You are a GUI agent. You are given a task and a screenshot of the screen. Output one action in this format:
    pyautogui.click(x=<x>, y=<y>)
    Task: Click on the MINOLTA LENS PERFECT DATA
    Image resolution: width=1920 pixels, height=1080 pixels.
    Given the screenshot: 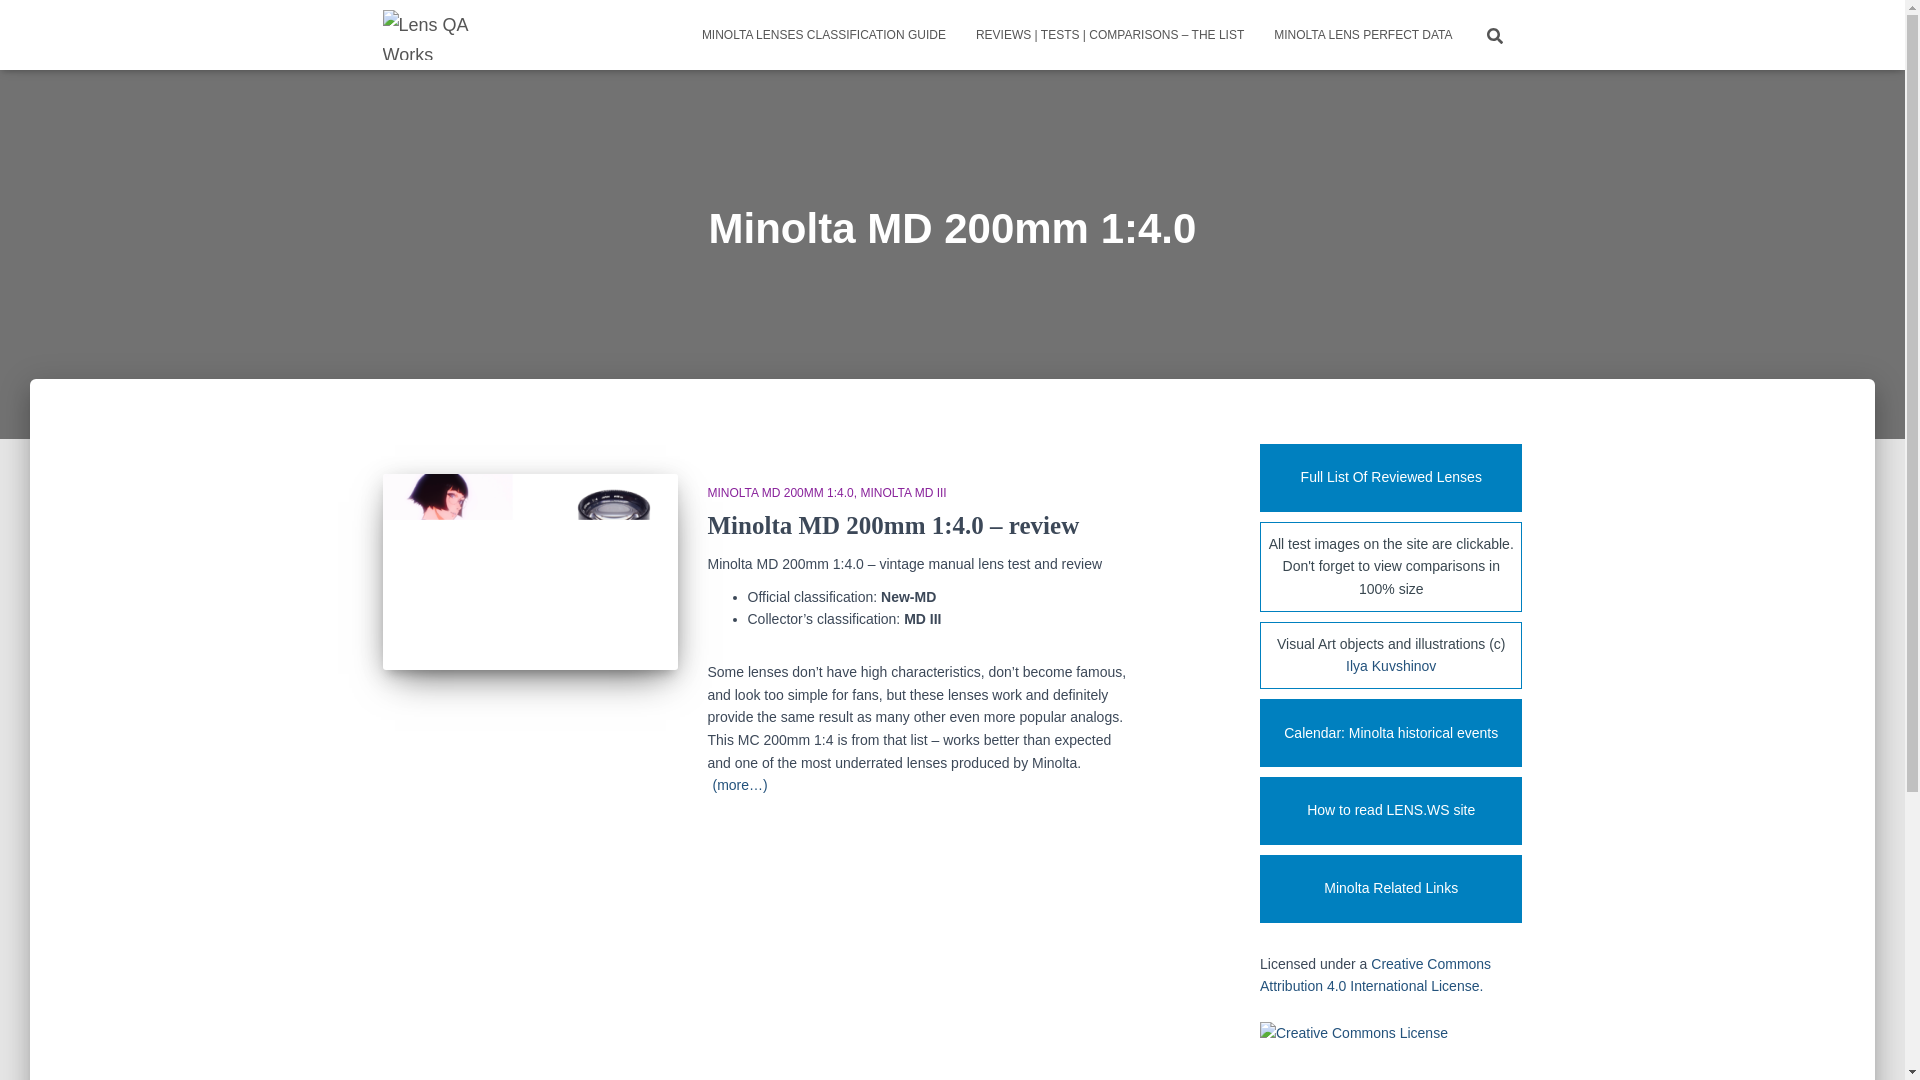 What is the action you would take?
    pyautogui.click(x=1362, y=34)
    